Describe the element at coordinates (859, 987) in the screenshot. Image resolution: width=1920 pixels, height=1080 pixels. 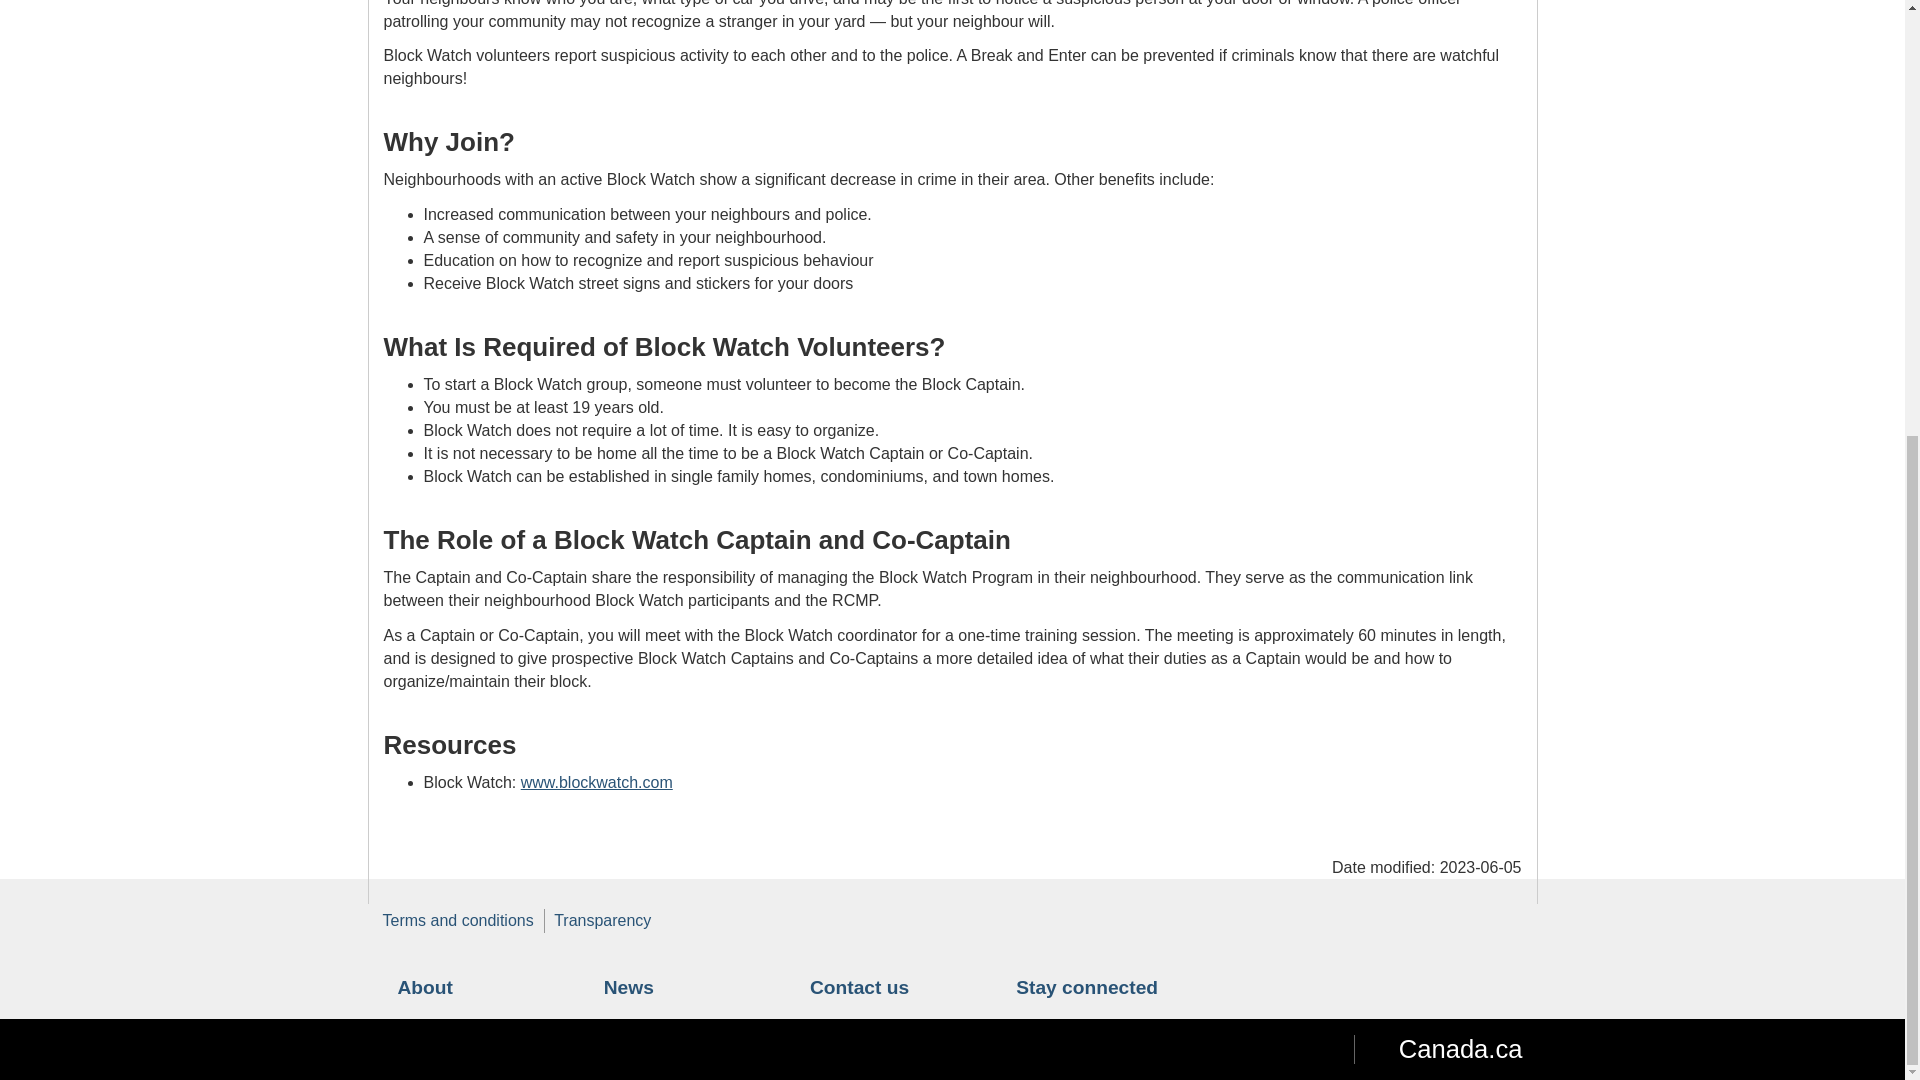
I see `Contact us` at that location.